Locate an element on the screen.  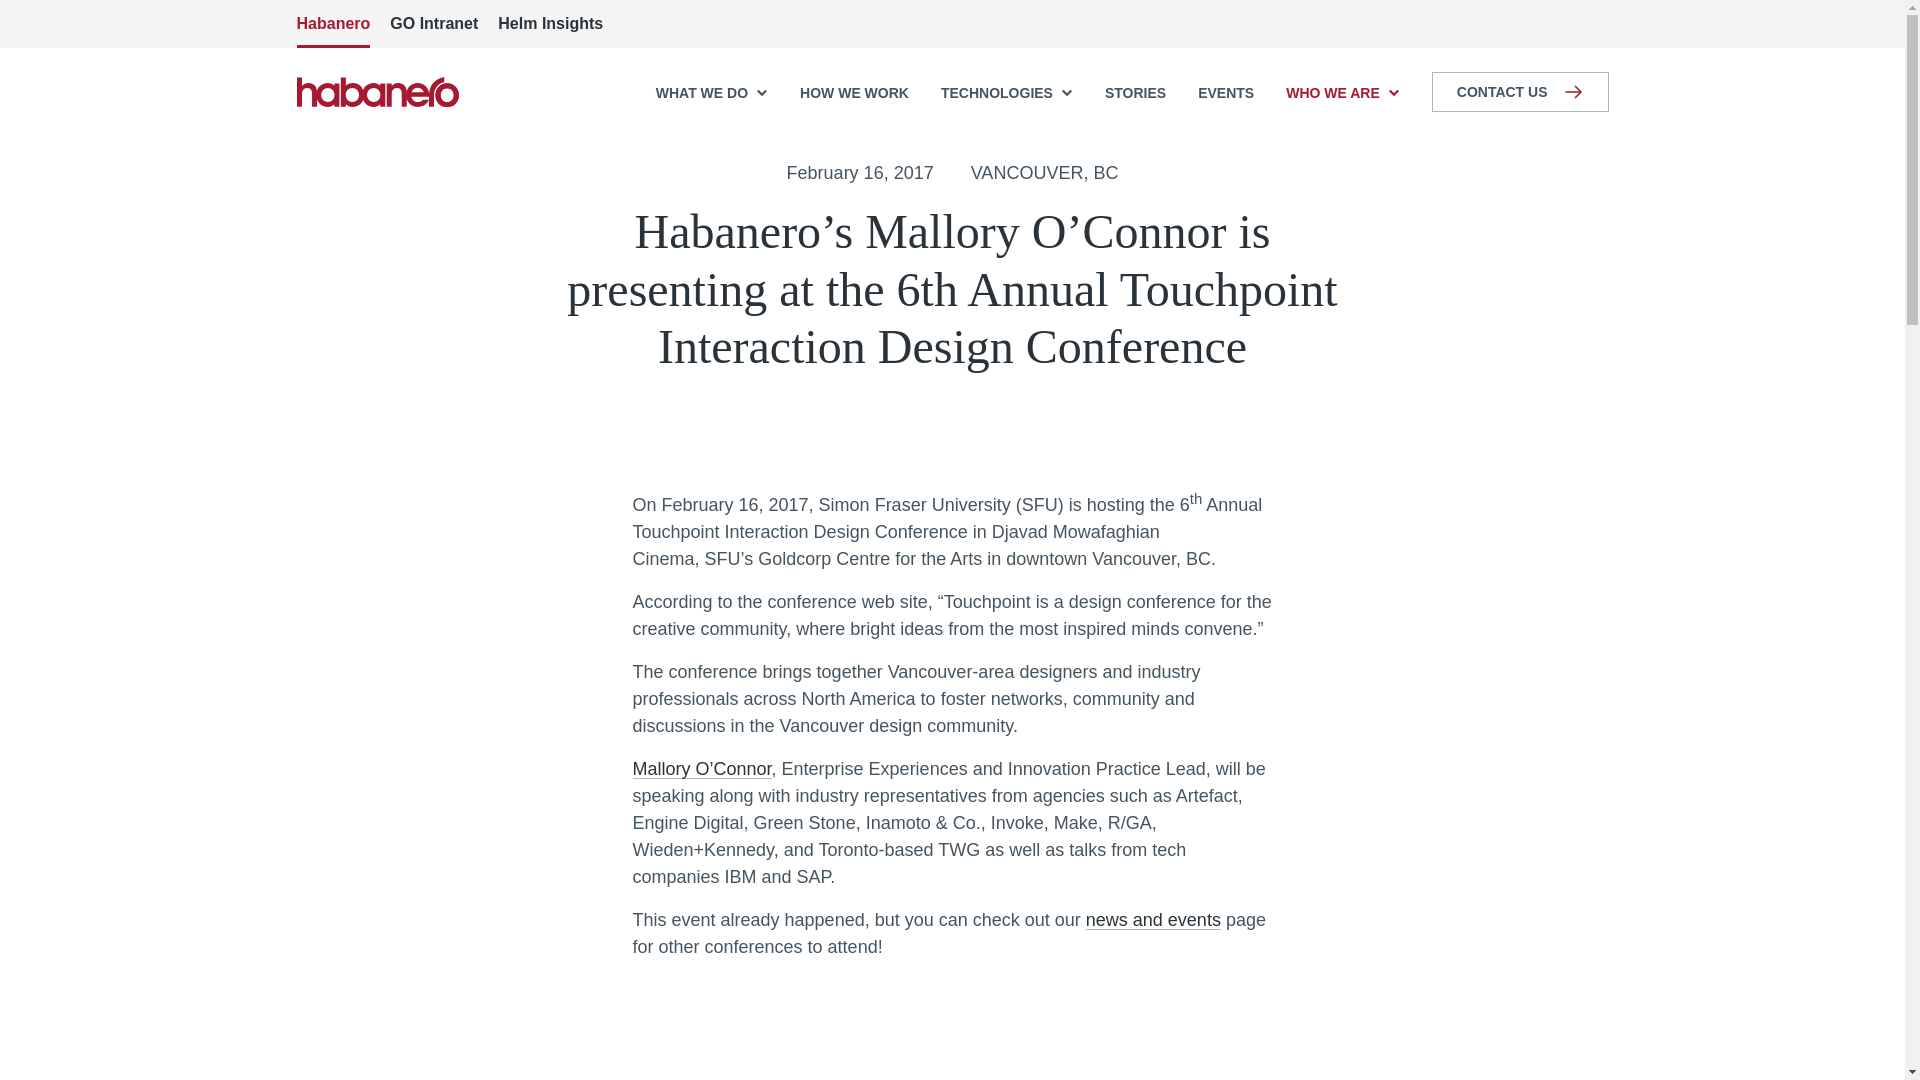
Helm Insights is located at coordinates (550, 24).